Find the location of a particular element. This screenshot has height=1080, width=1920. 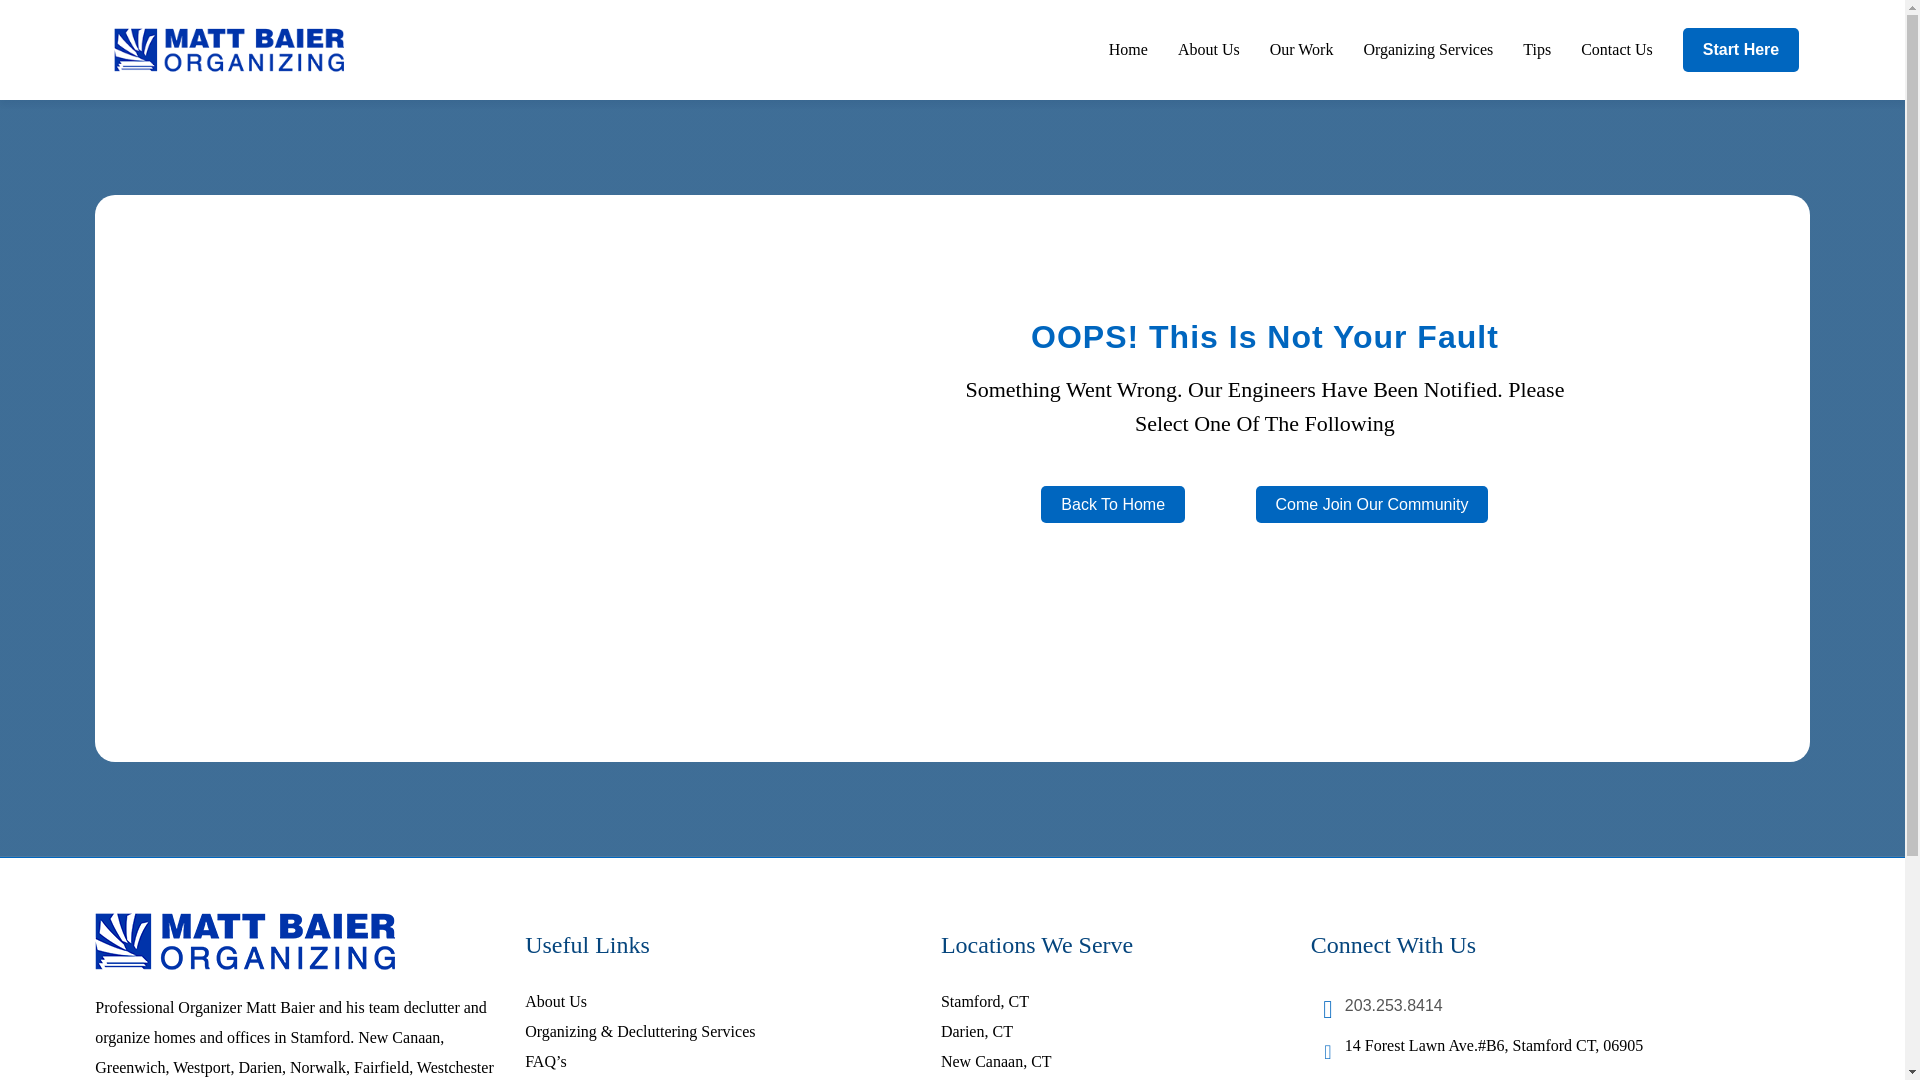

New Canaan, CT is located at coordinates (996, 1062).